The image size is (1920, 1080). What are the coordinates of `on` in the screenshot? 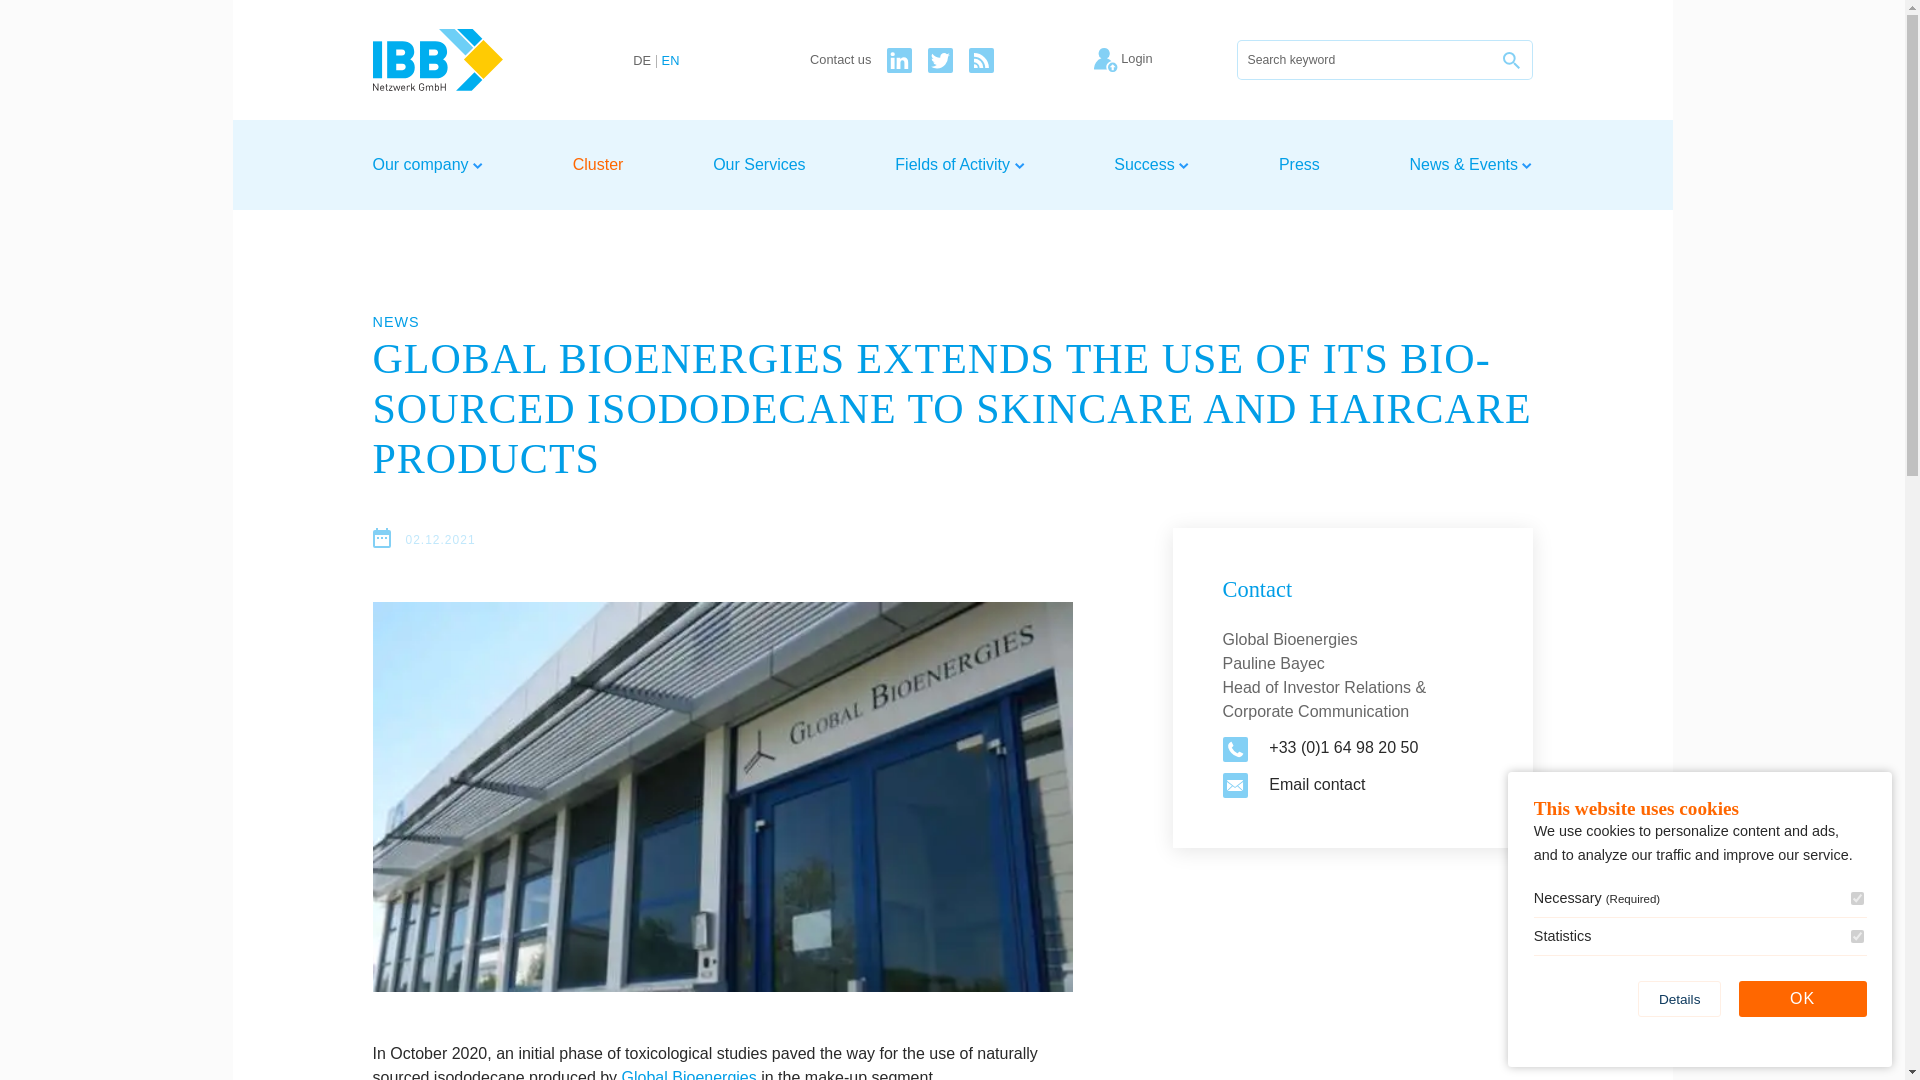 It's located at (1857, 898).